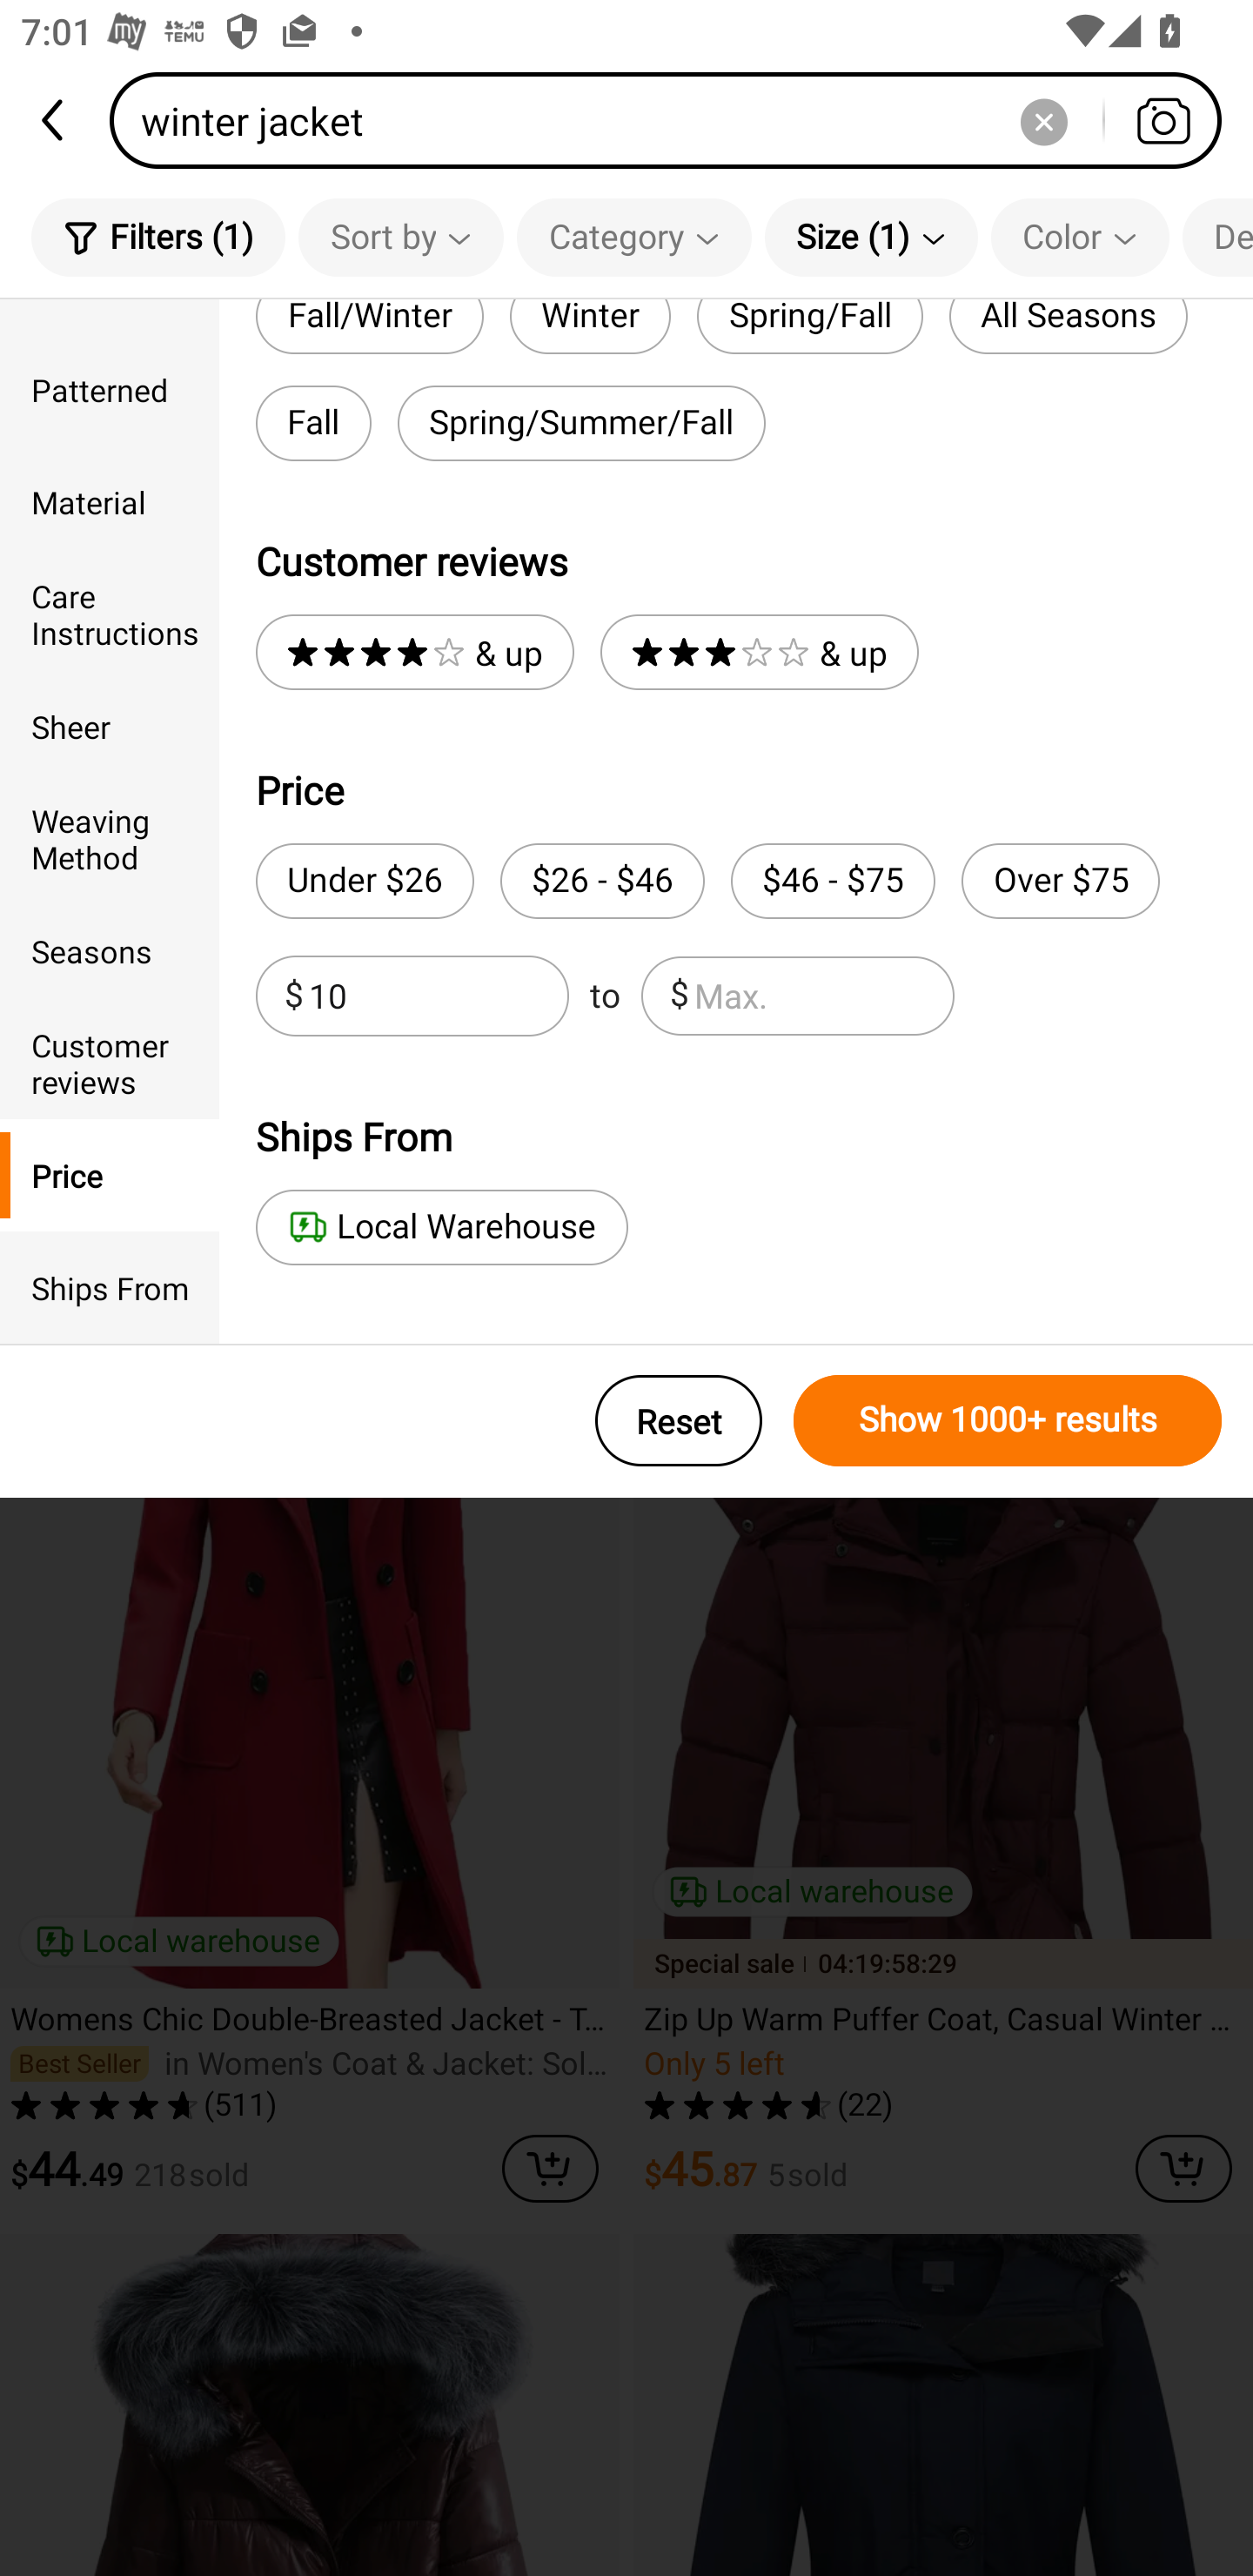  What do you see at coordinates (400, 237) in the screenshot?
I see `Sort by` at bounding box center [400, 237].